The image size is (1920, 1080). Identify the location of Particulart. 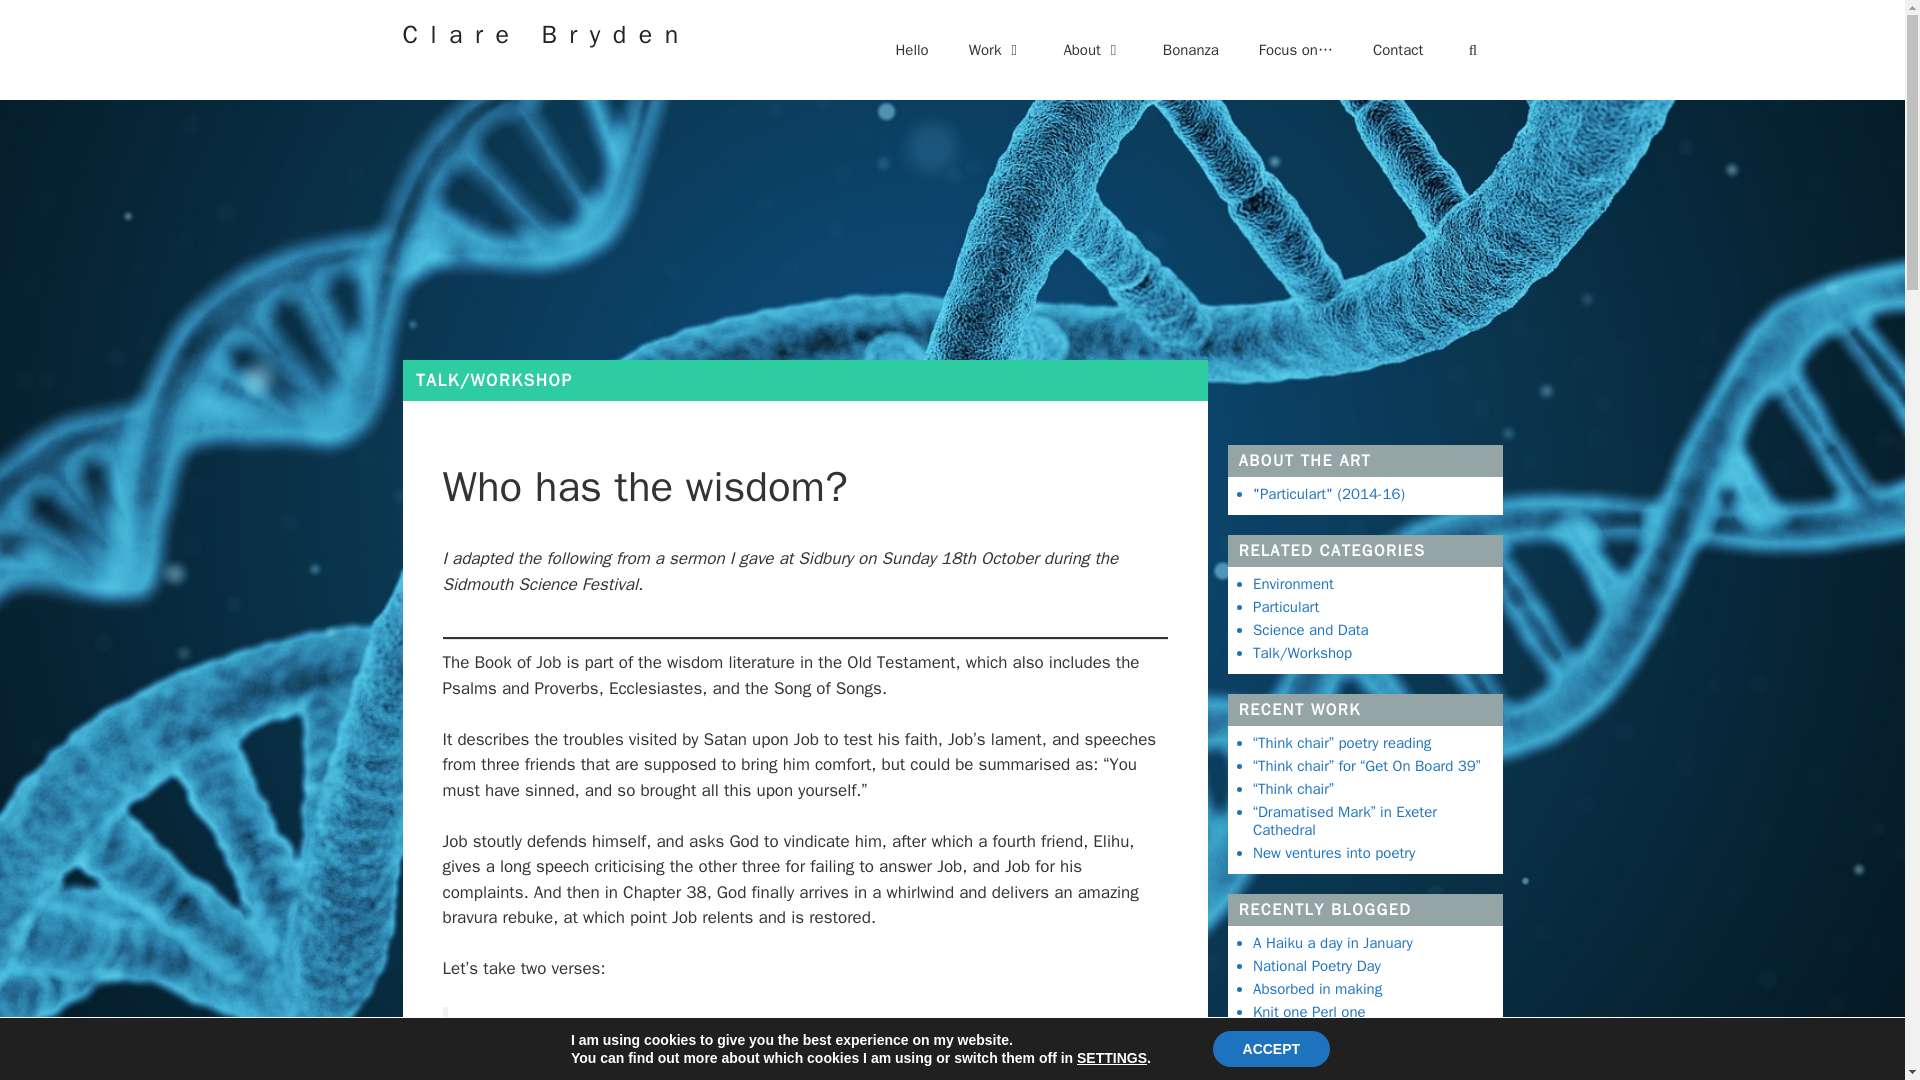
(1286, 606).